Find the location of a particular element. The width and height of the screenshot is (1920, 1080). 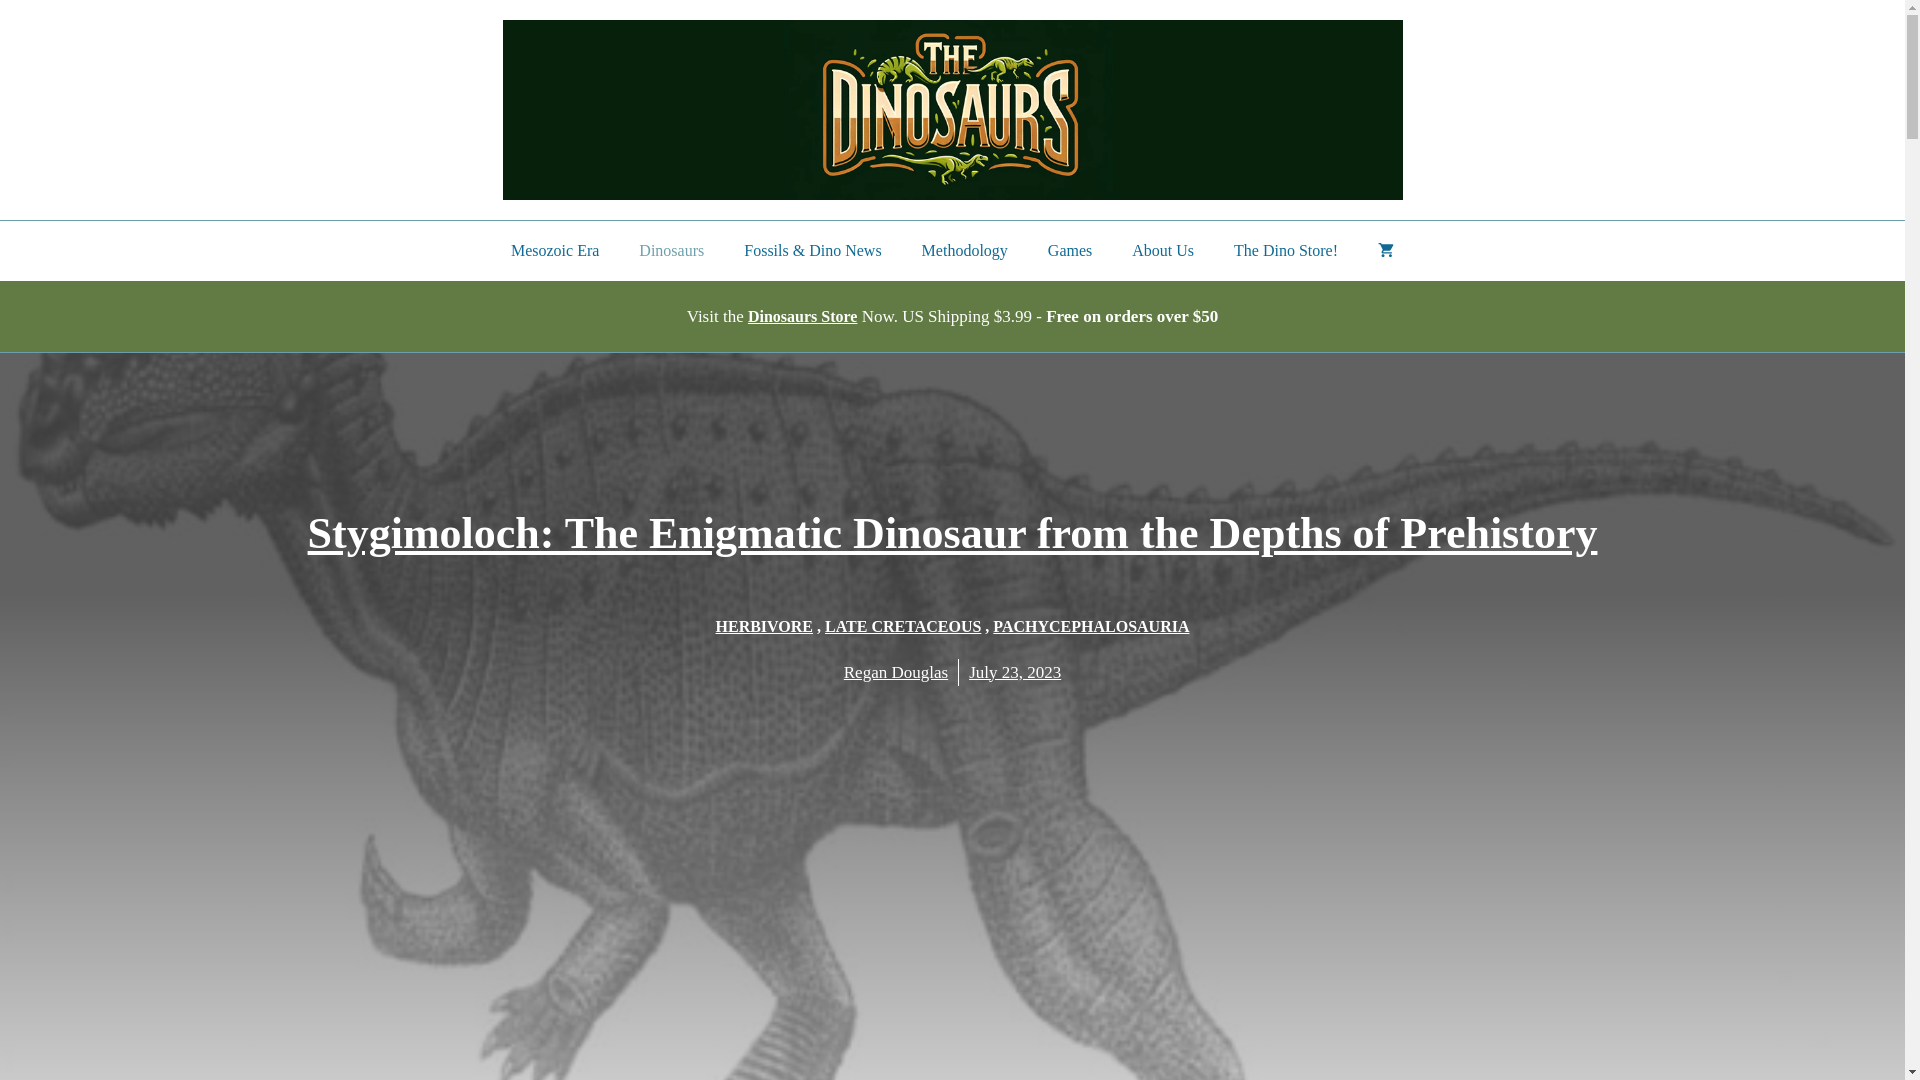

PACHYCEPHALOSAURIA is located at coordinates (1090, 626).